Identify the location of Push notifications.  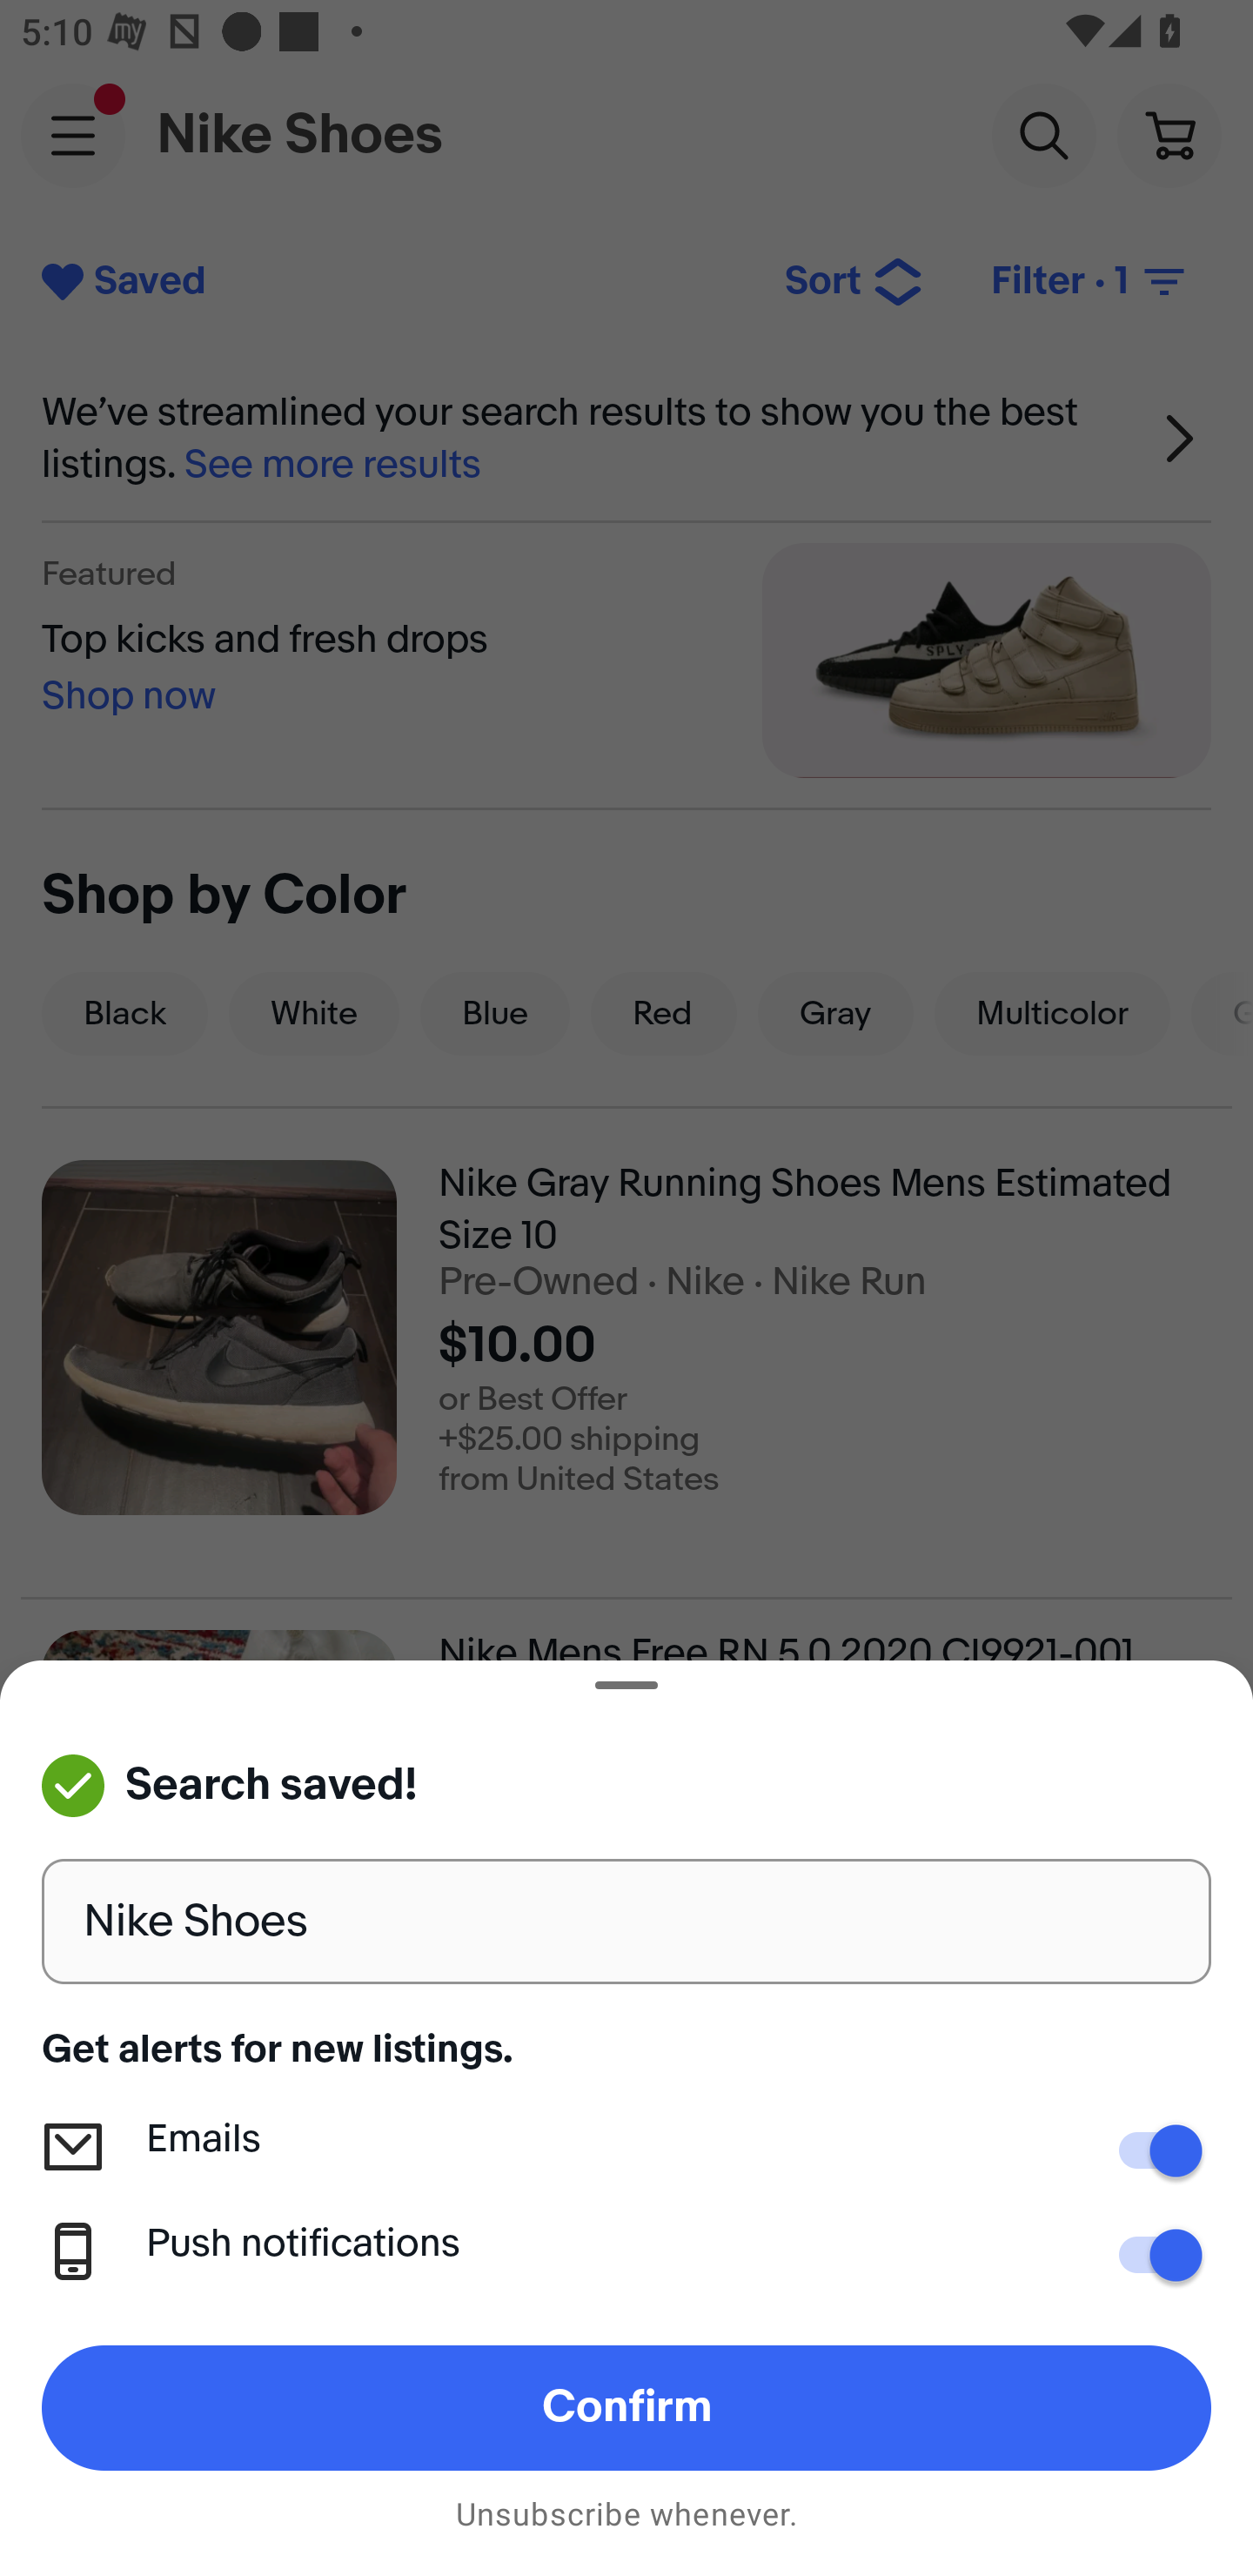
(1150, 2255).